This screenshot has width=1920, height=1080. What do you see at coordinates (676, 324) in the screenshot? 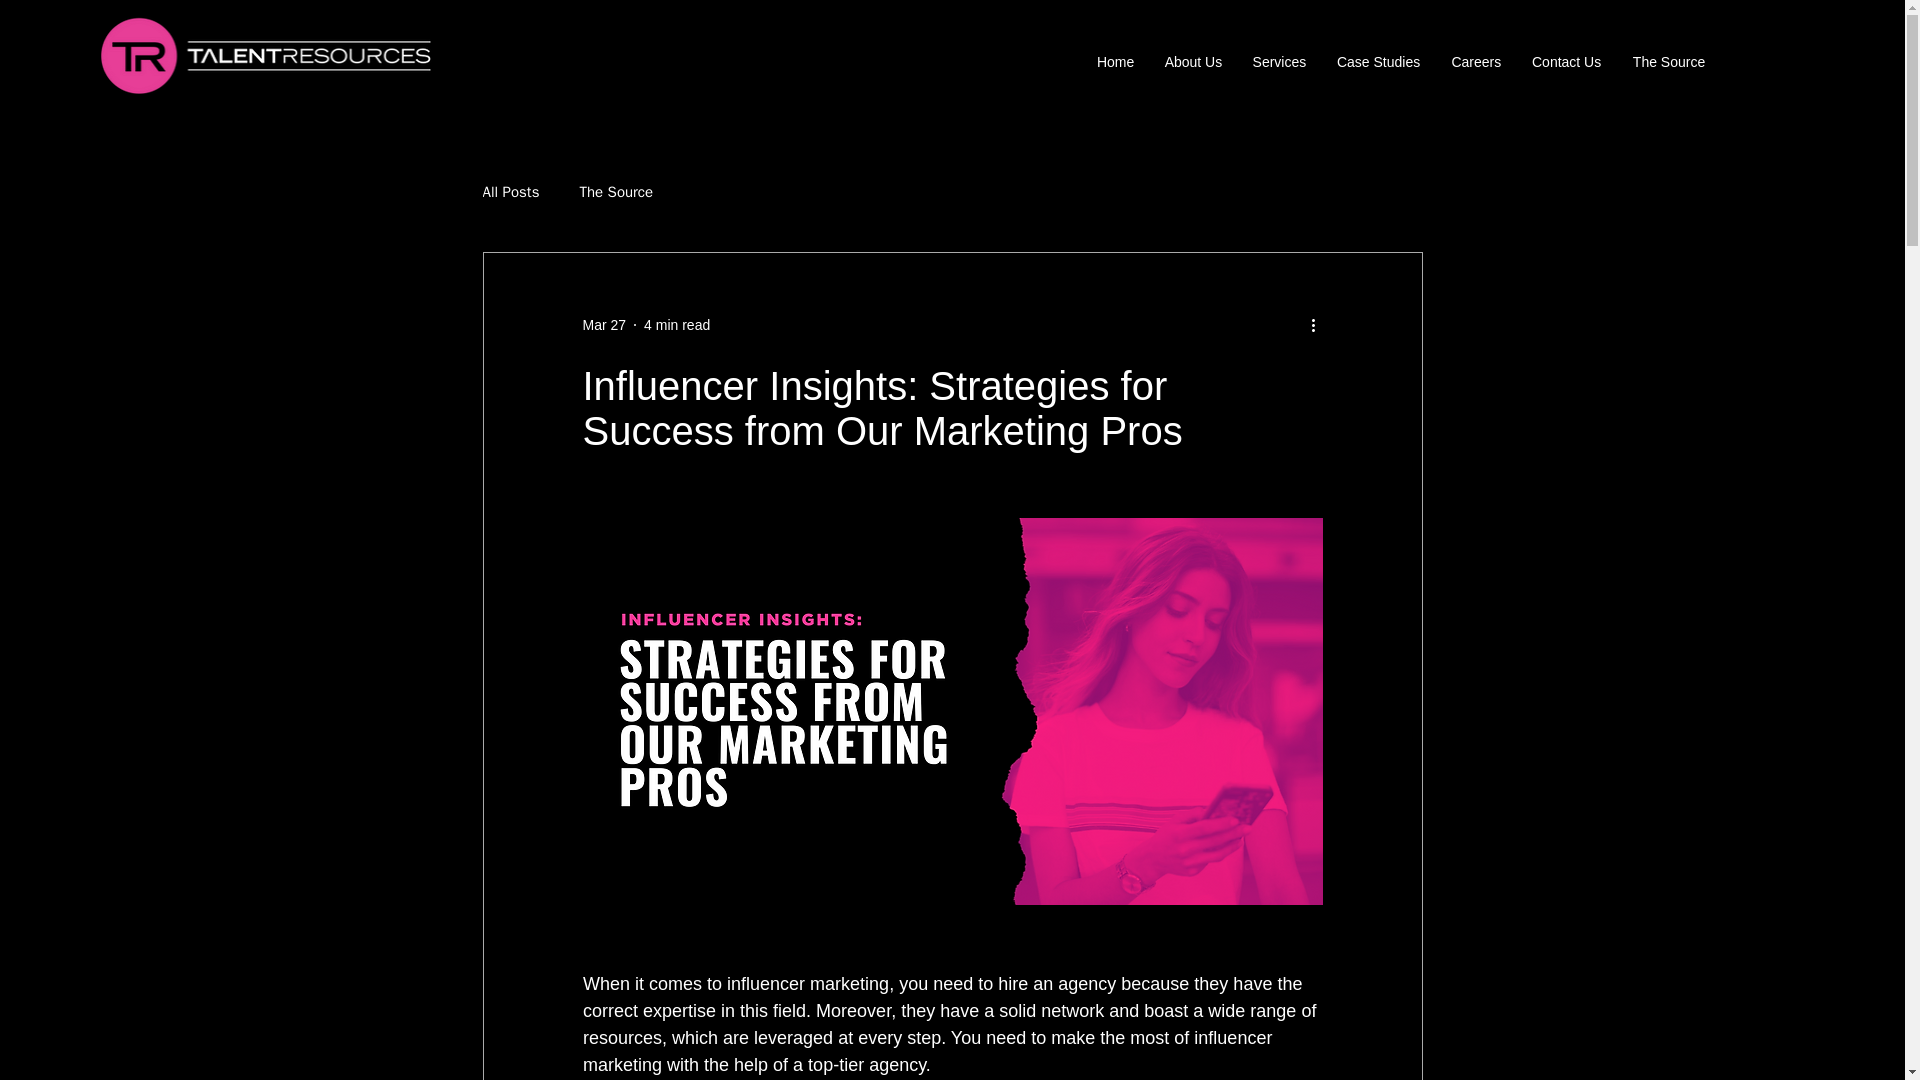
I see `4 min read` at bounding box center [676, 324].